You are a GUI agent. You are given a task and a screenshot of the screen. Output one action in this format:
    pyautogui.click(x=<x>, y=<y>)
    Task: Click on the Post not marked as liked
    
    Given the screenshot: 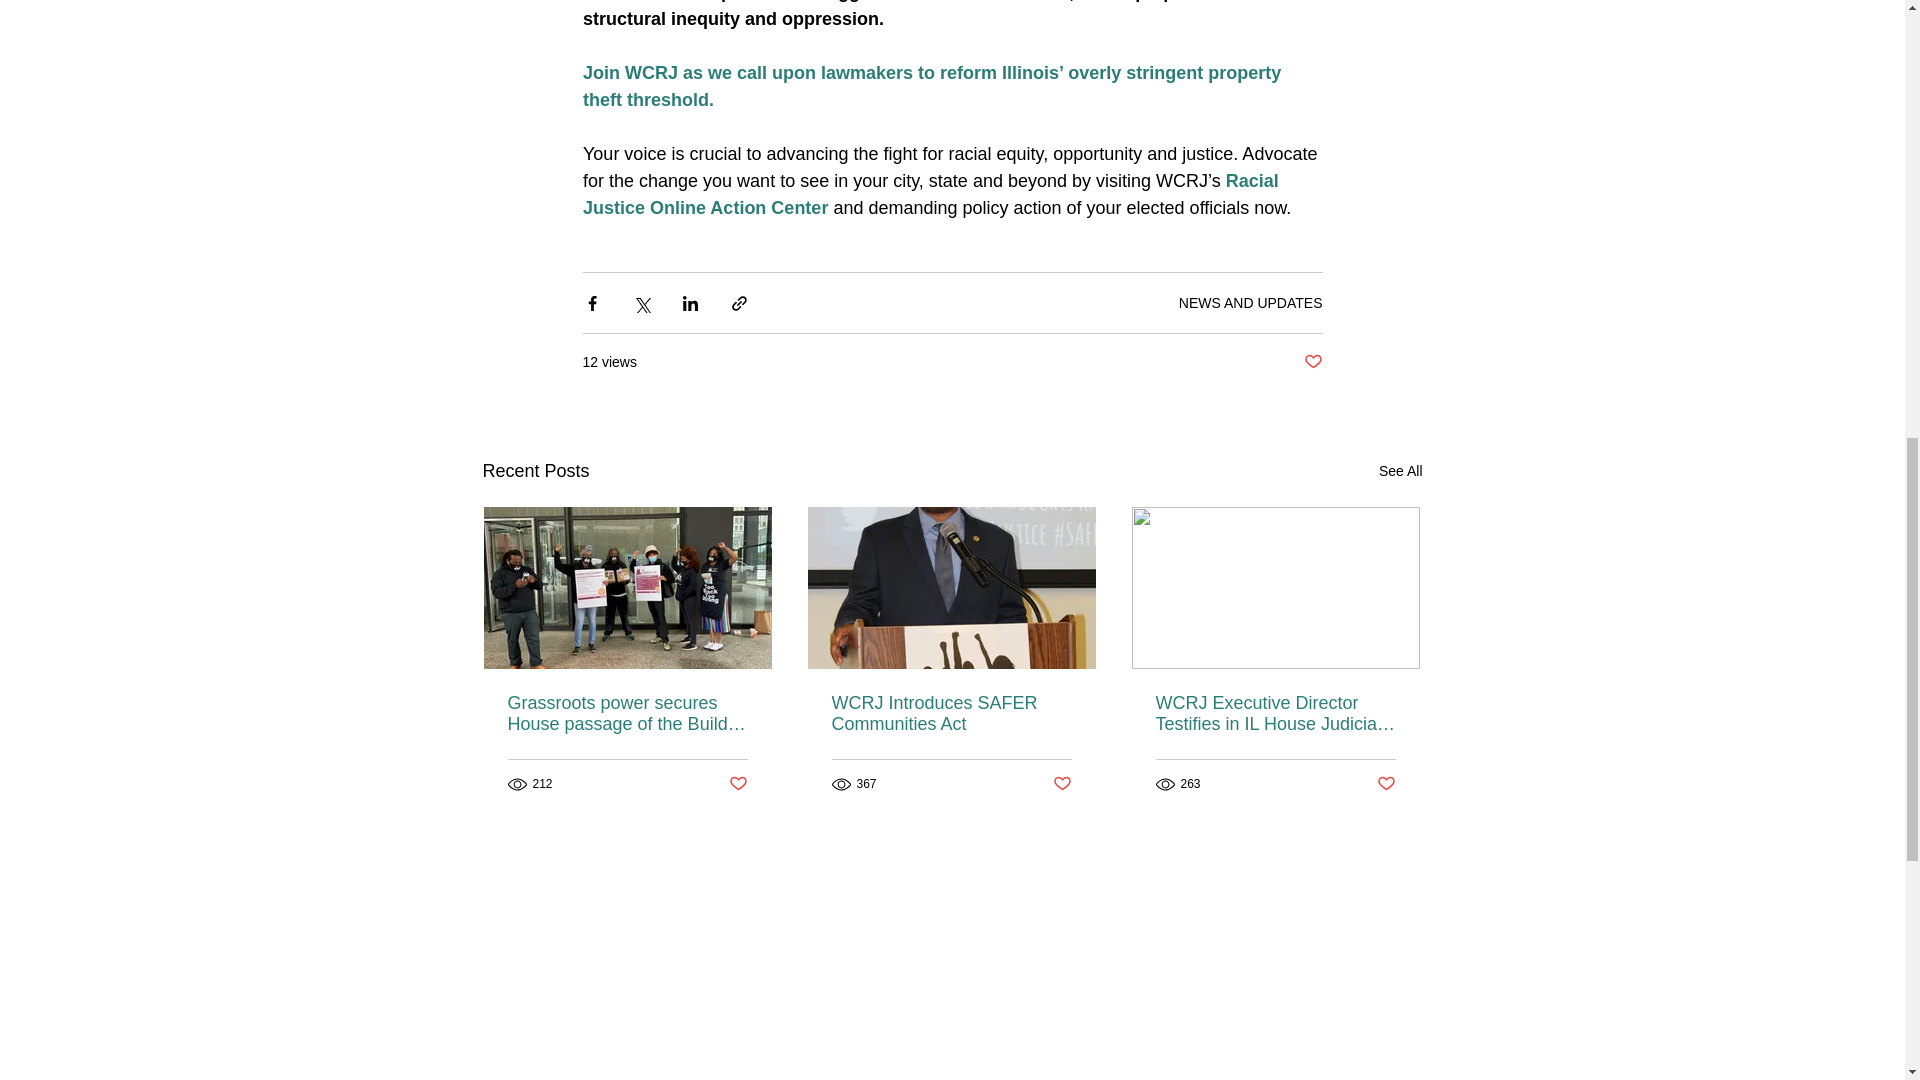 What is the action you would take?
    pyautogui.click(x=1062, y=784)
    